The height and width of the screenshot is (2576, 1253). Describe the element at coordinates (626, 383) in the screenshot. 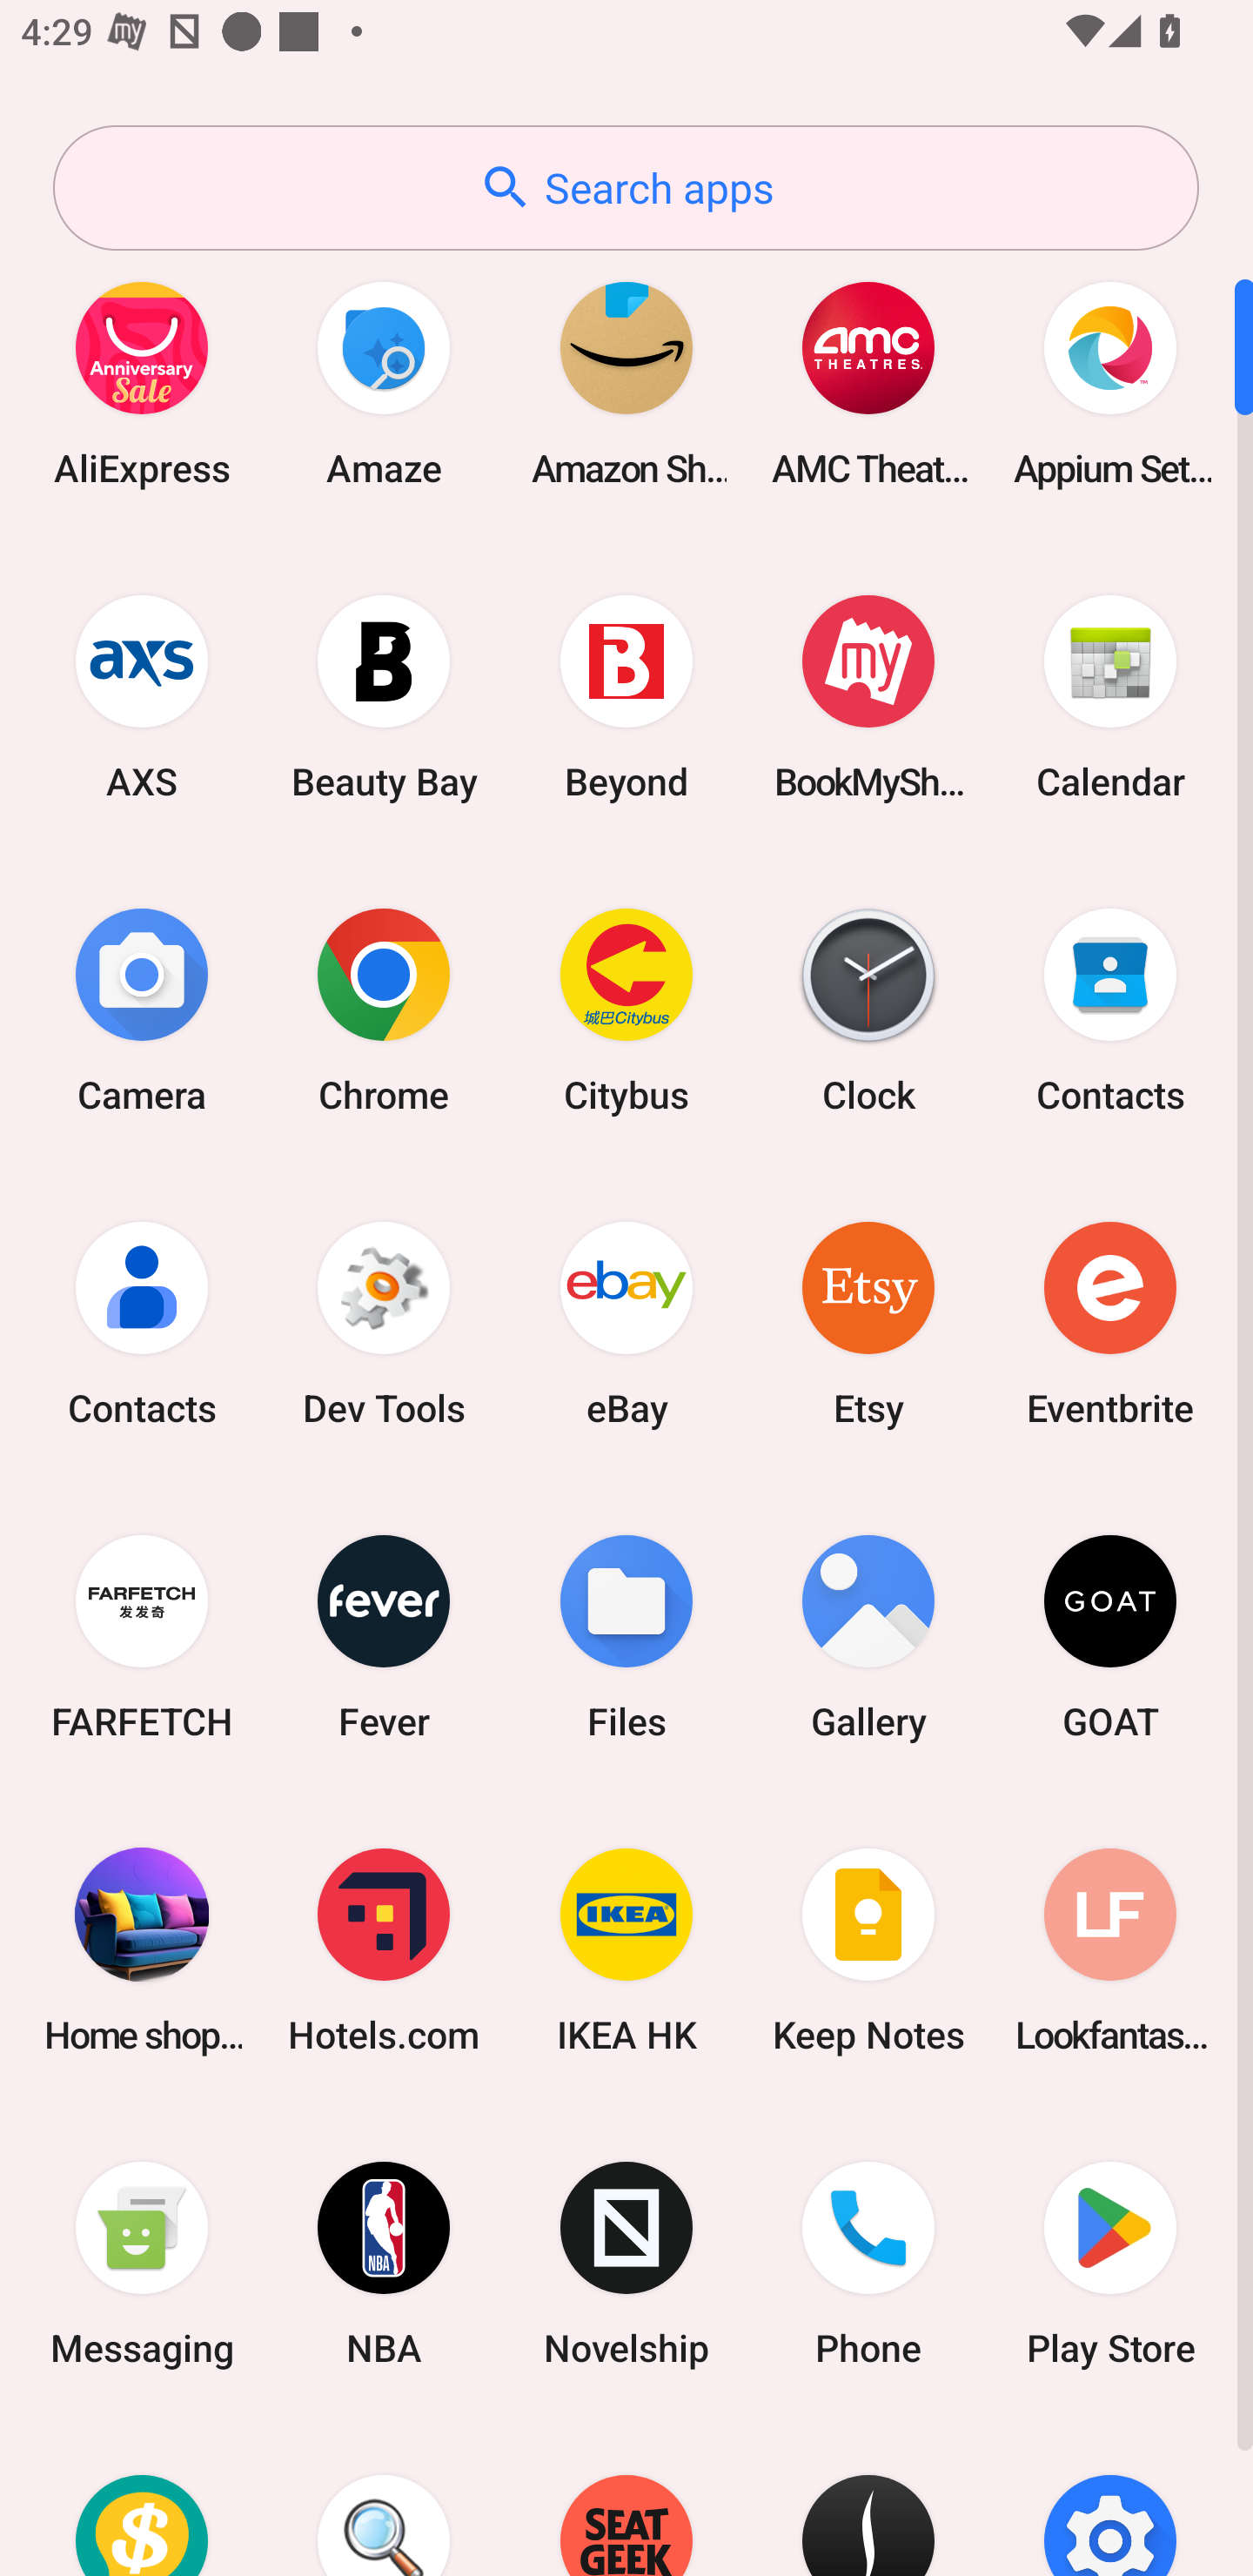

I see `Amazon Shopping` at that location.